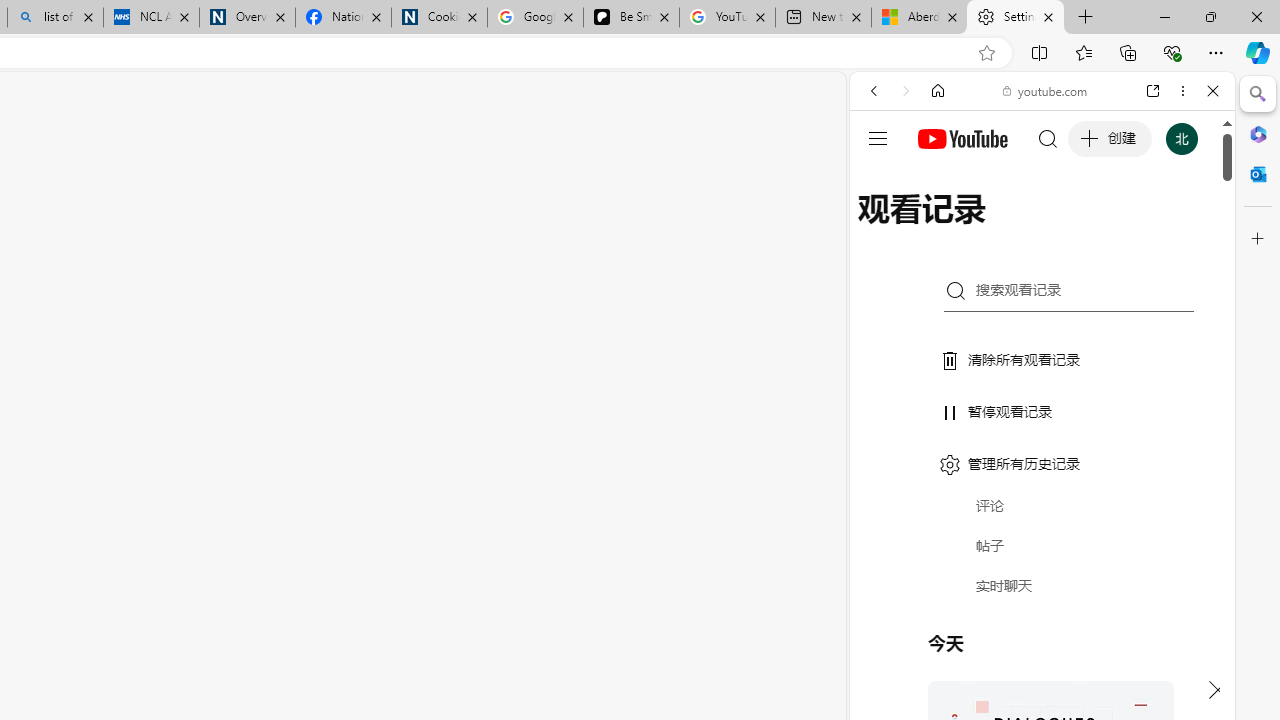 Image resolution: width=1280 pixels, height=720 pixels. What do you see at coordinates (1046, 90) in the screenshot?
I see `youtube.com` at bounding box center [1046, 90].